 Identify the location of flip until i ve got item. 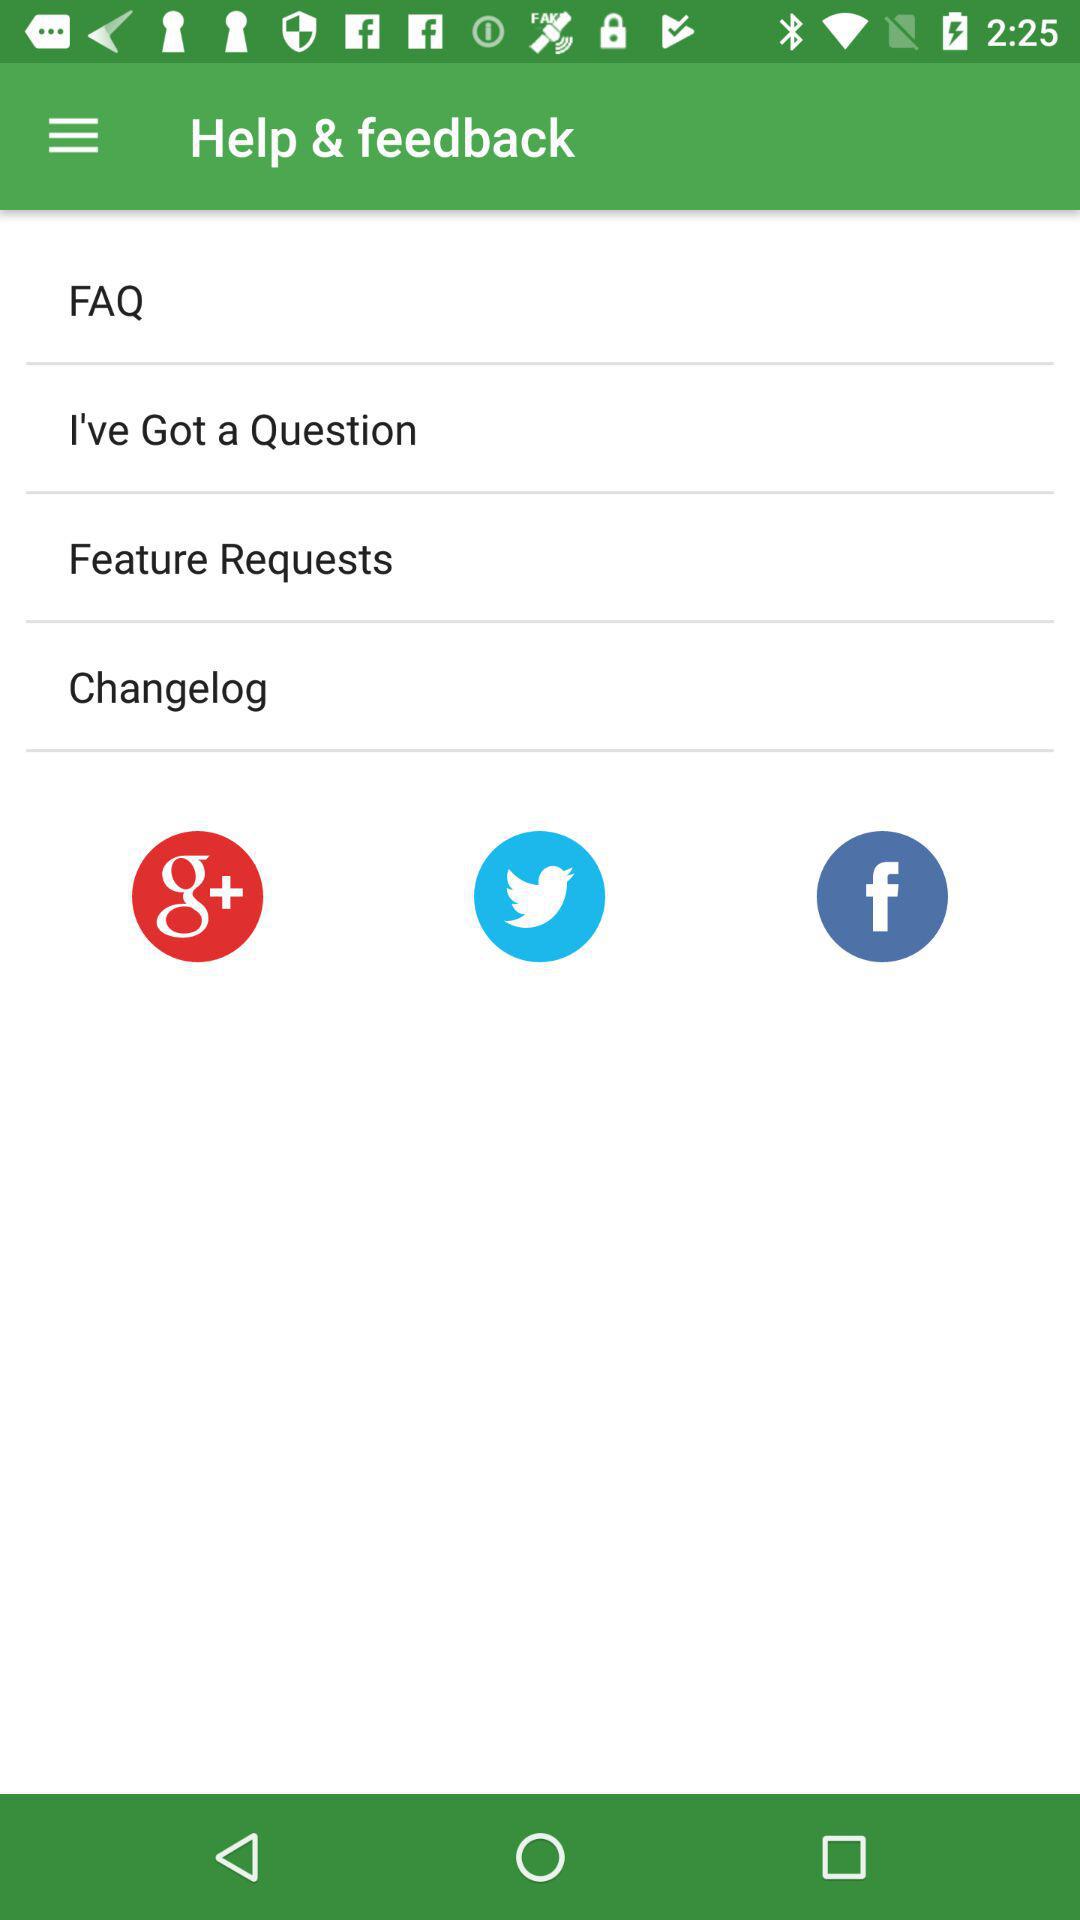
(540, 428).